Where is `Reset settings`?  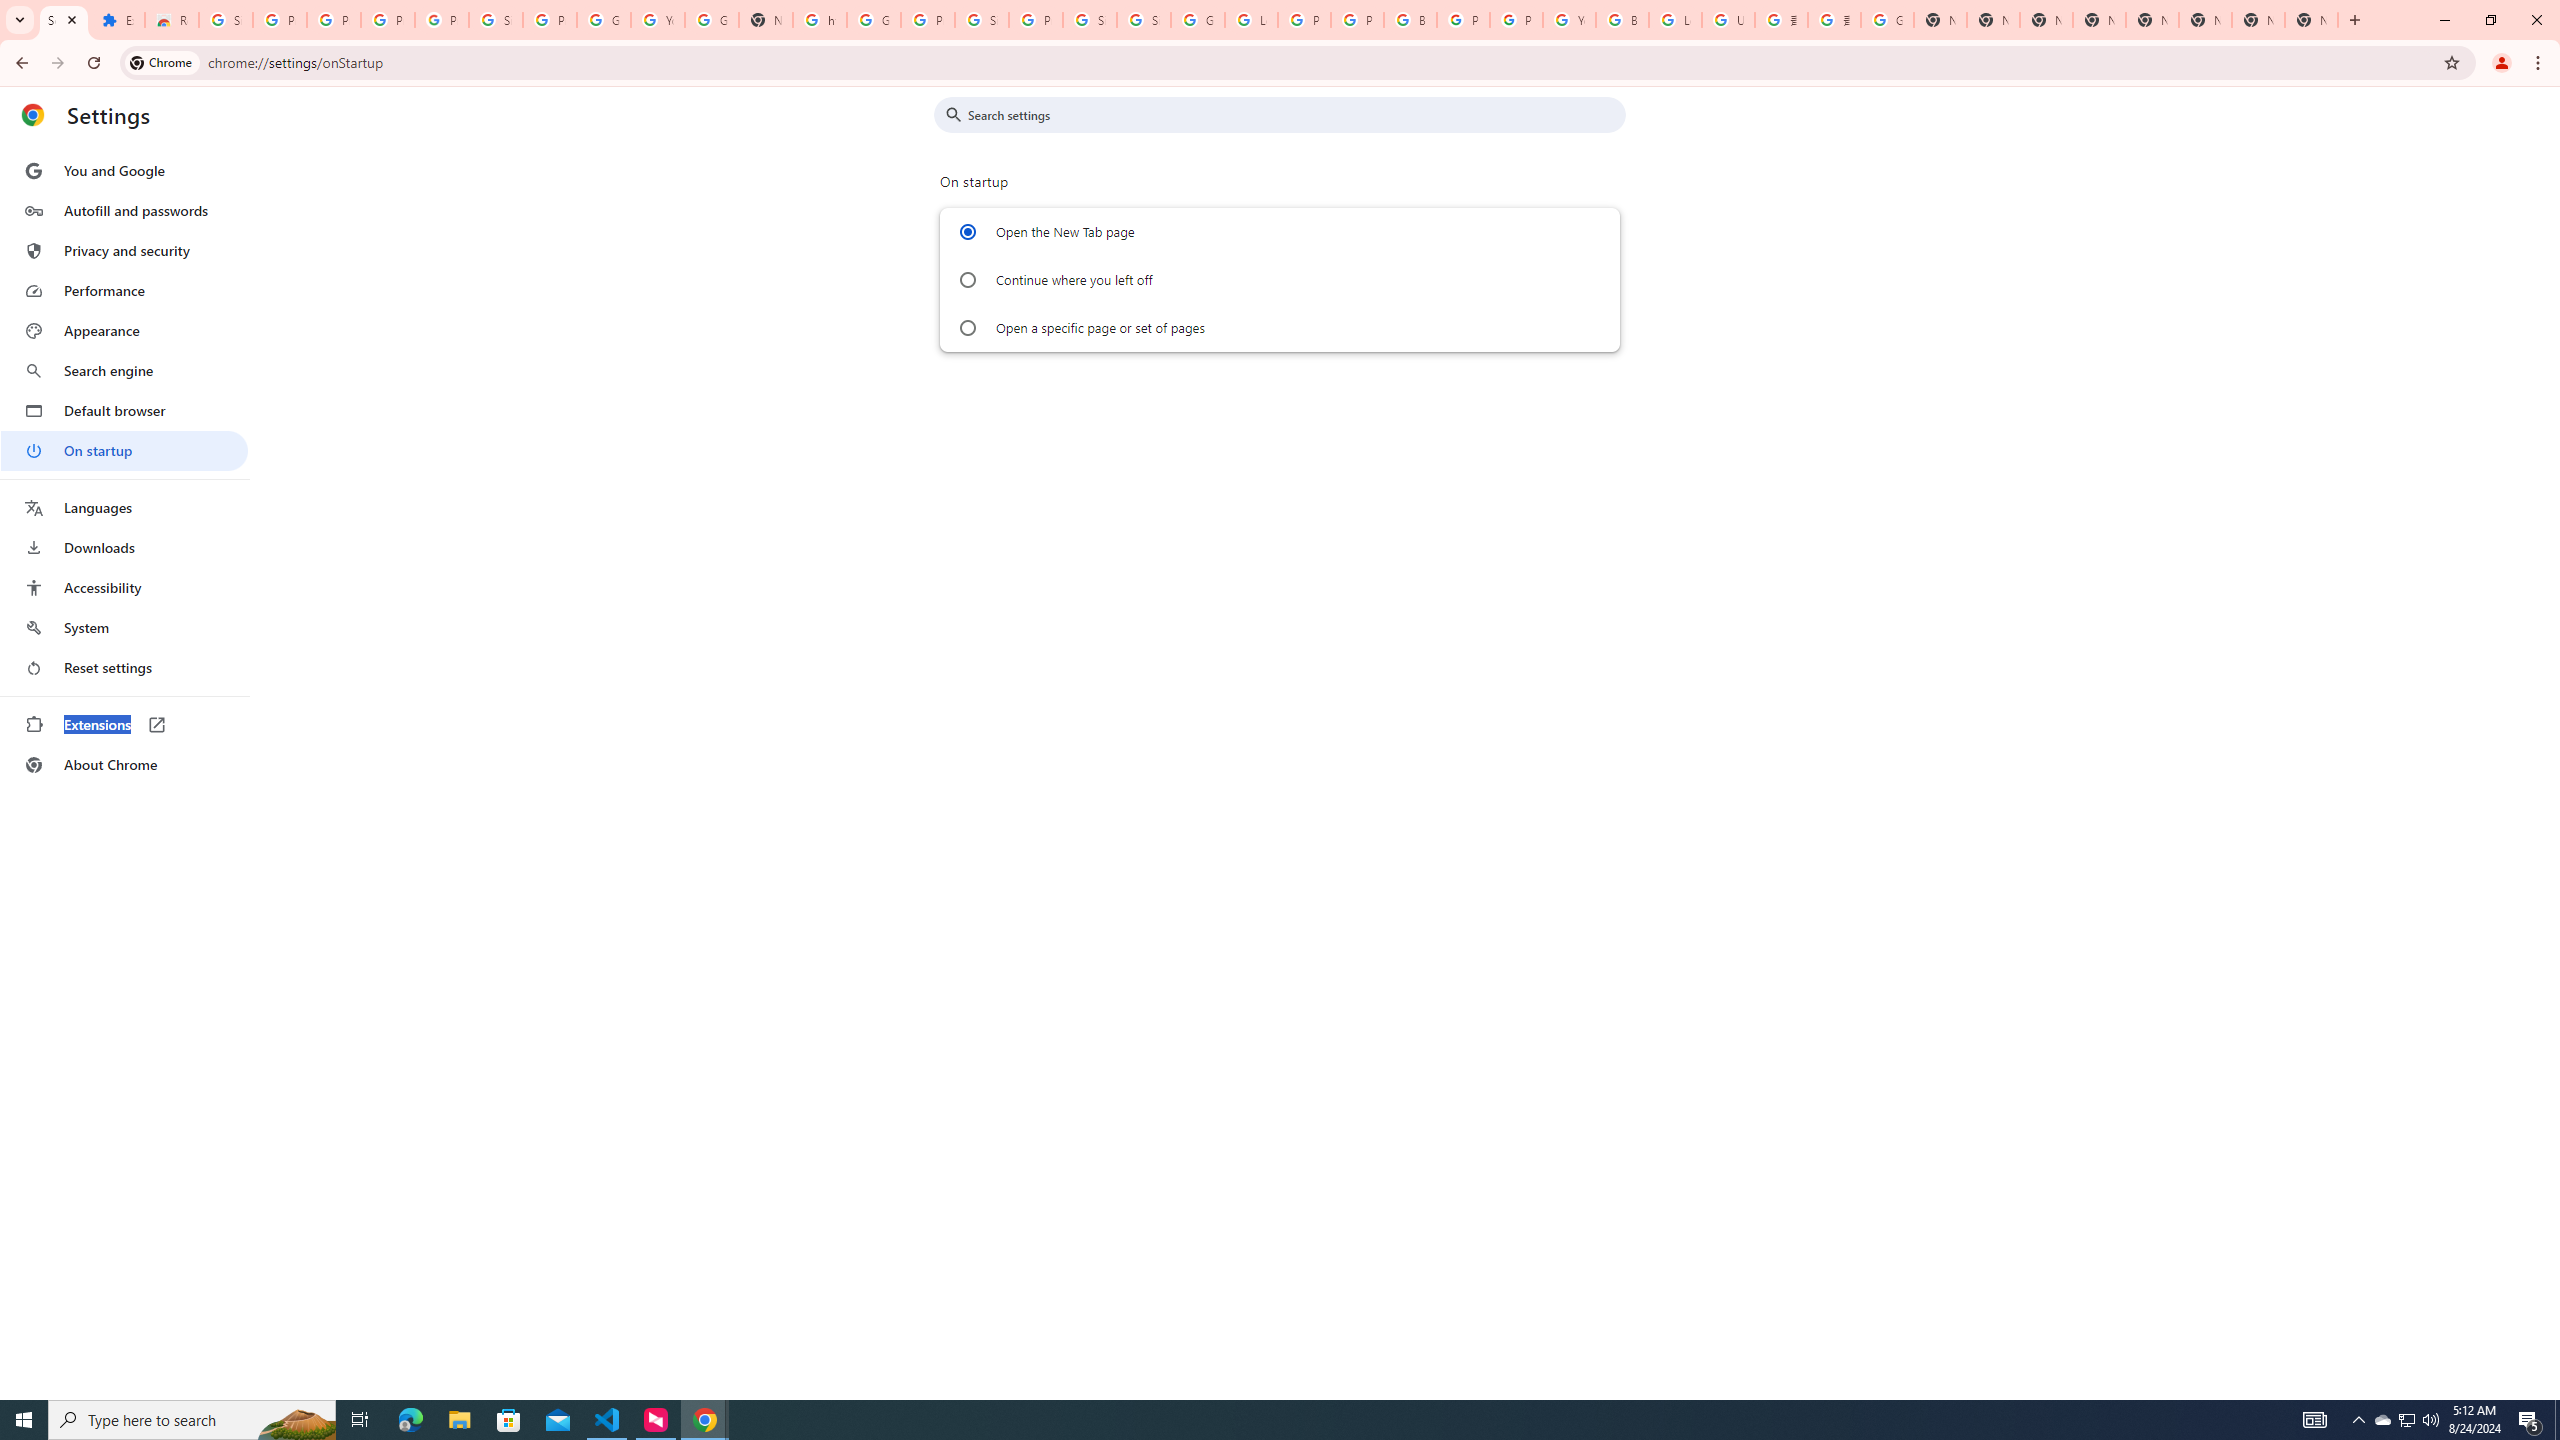 Reset settings is located at coordinates (124, 668).